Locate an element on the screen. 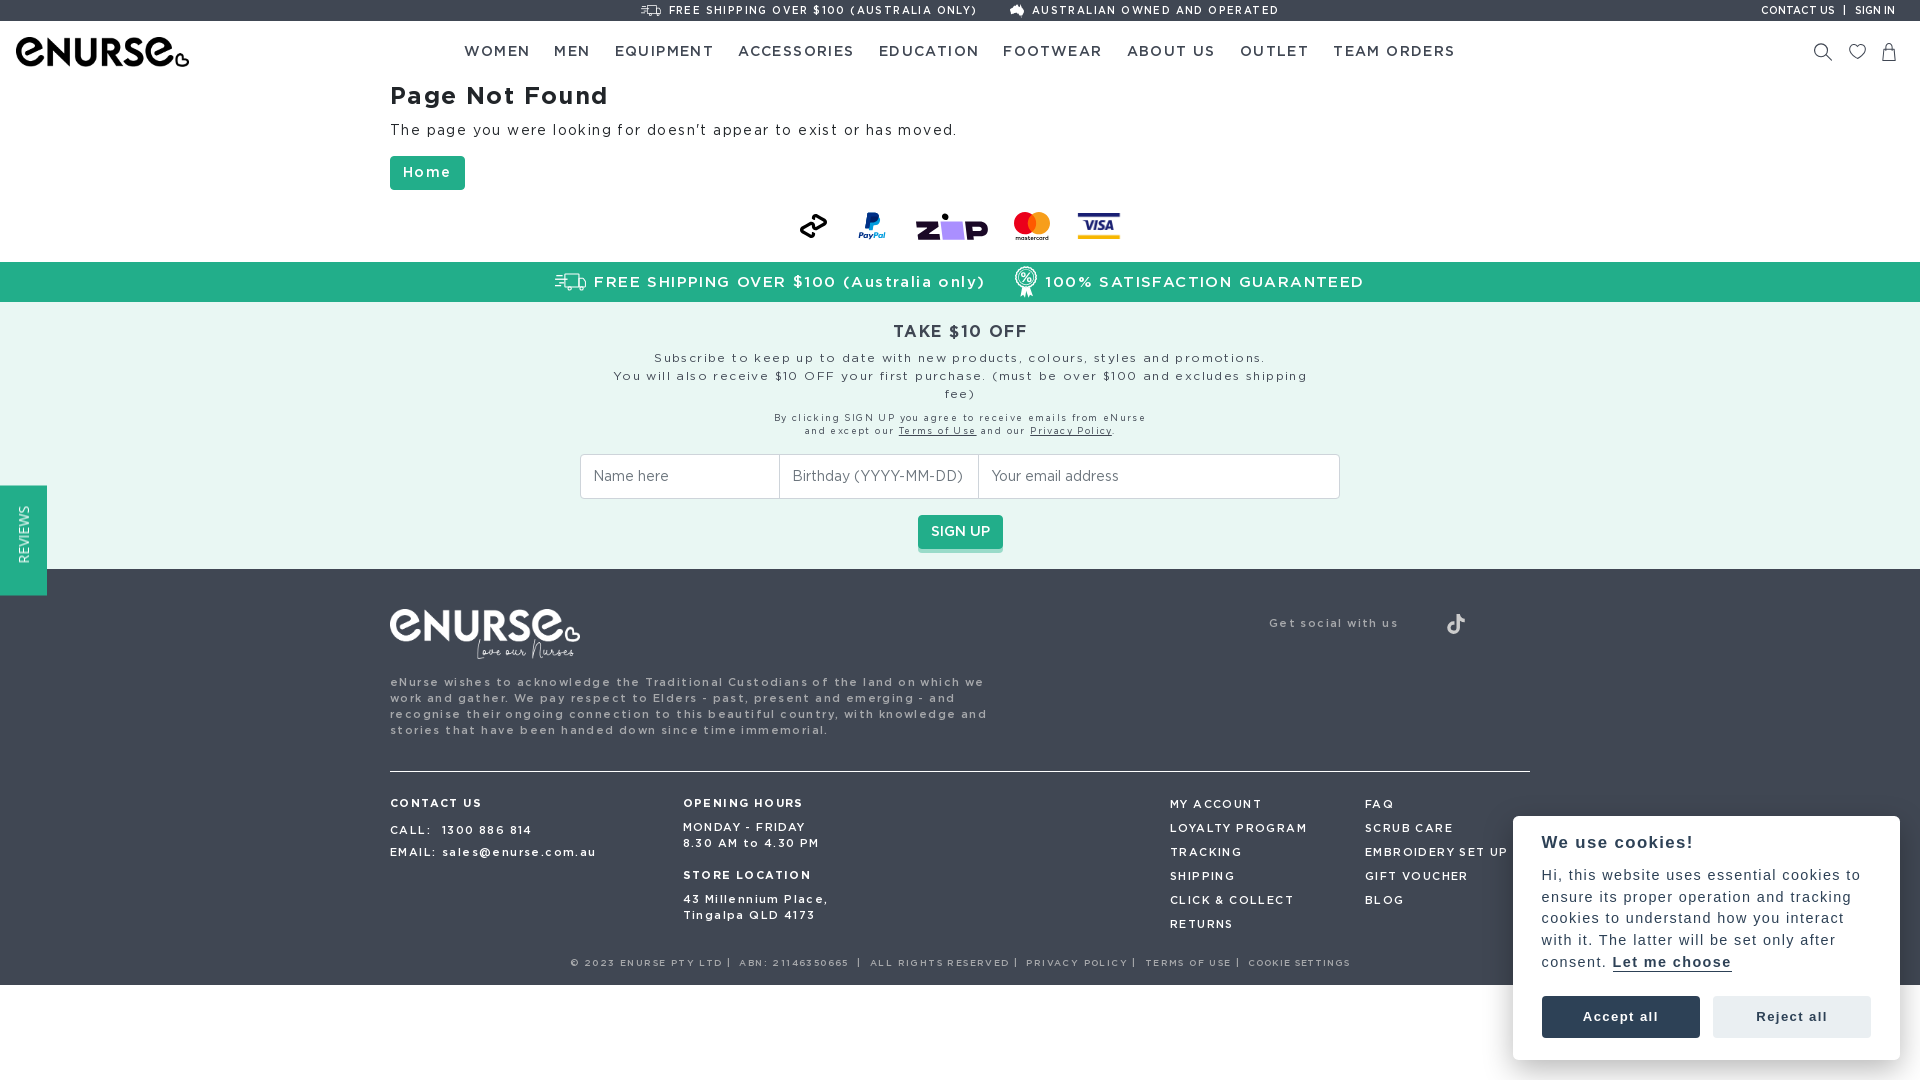 The image size is (1920, 1080). TERMS OF USE is located at coordinates (1188, 962).